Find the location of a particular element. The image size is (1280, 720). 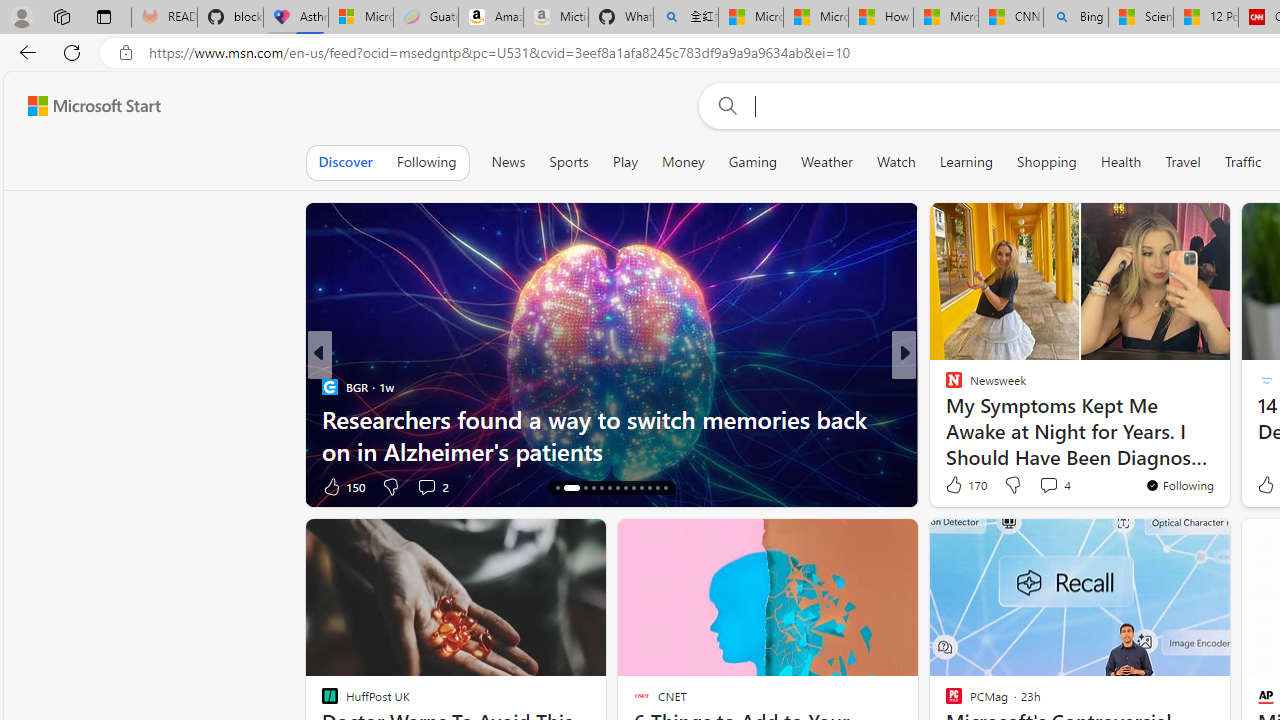

The Independent is located at coordinates (944, 386).